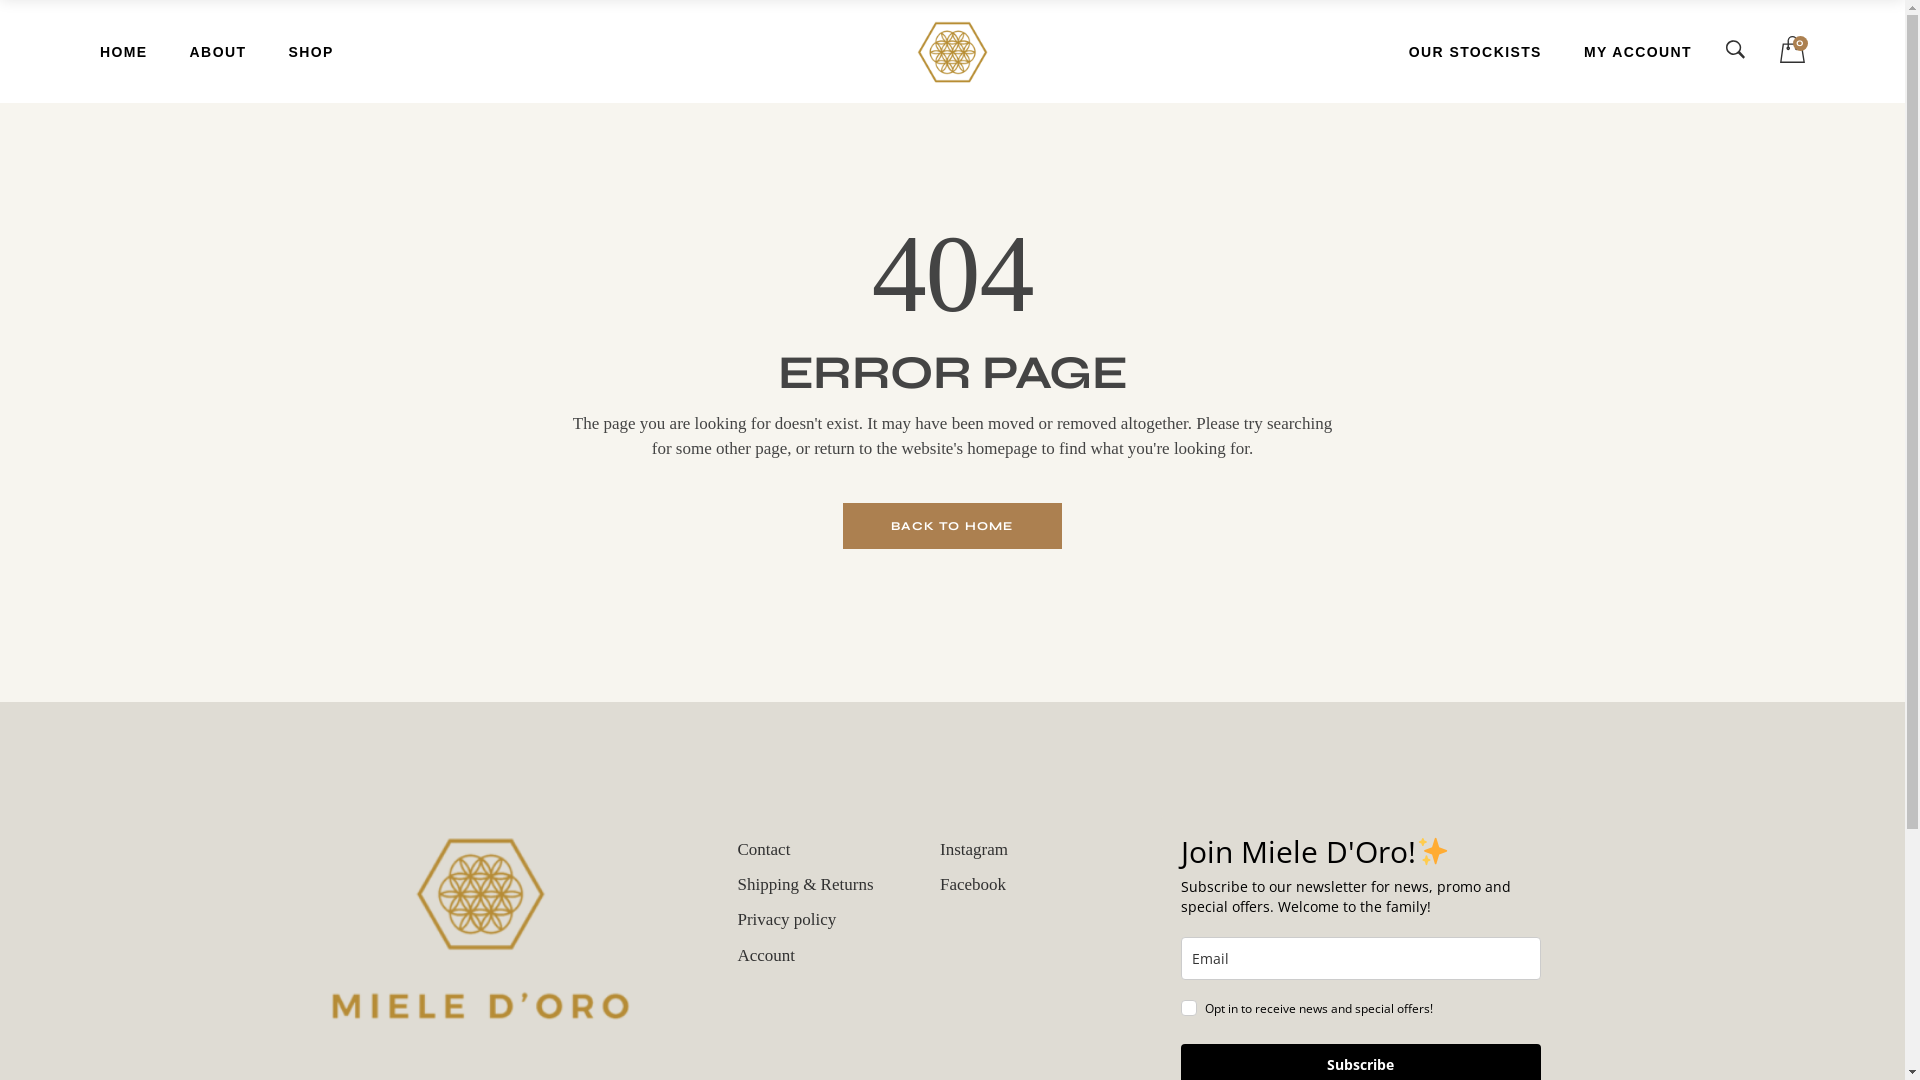  What do you see at coordinates (764, 850) in the screenshot?
I see `Contact` at bounding box center [764, 850].